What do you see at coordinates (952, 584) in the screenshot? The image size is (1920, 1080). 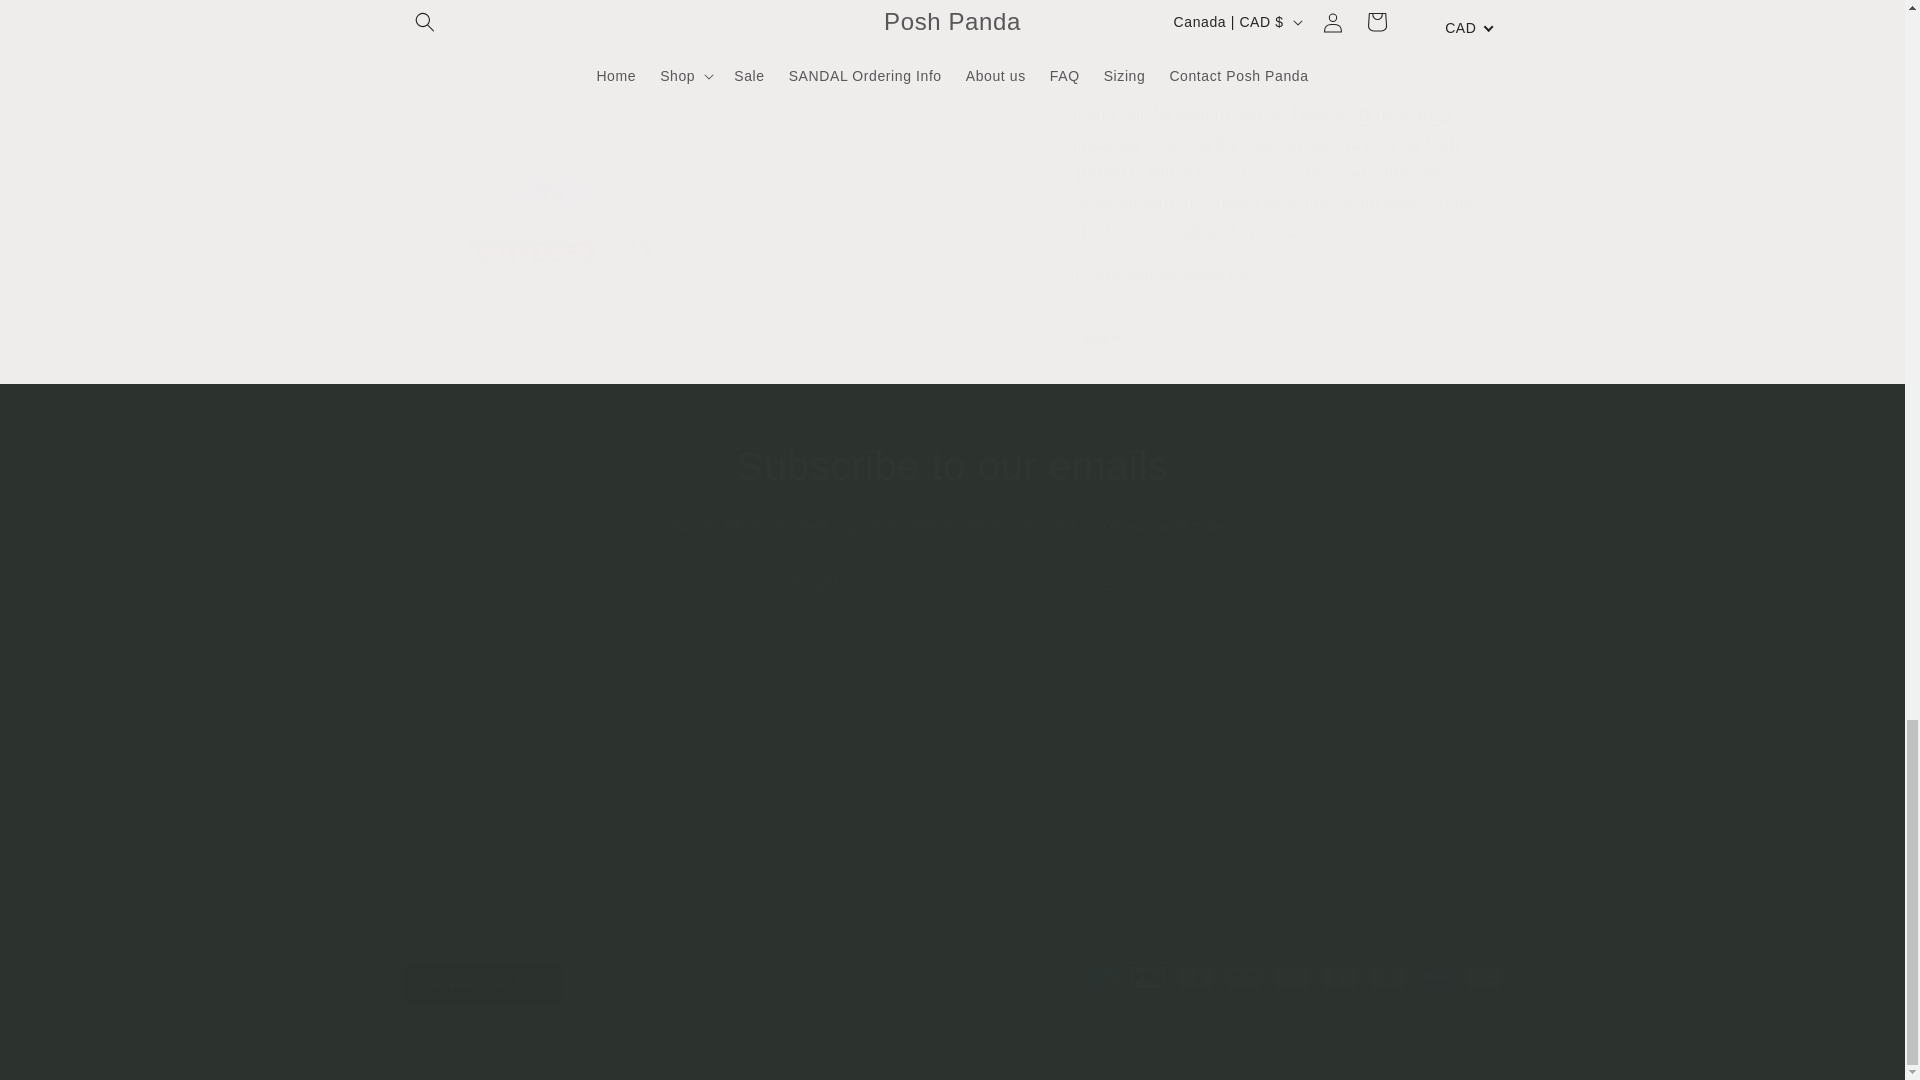 I see `Email` at bounding box center [952, 584].